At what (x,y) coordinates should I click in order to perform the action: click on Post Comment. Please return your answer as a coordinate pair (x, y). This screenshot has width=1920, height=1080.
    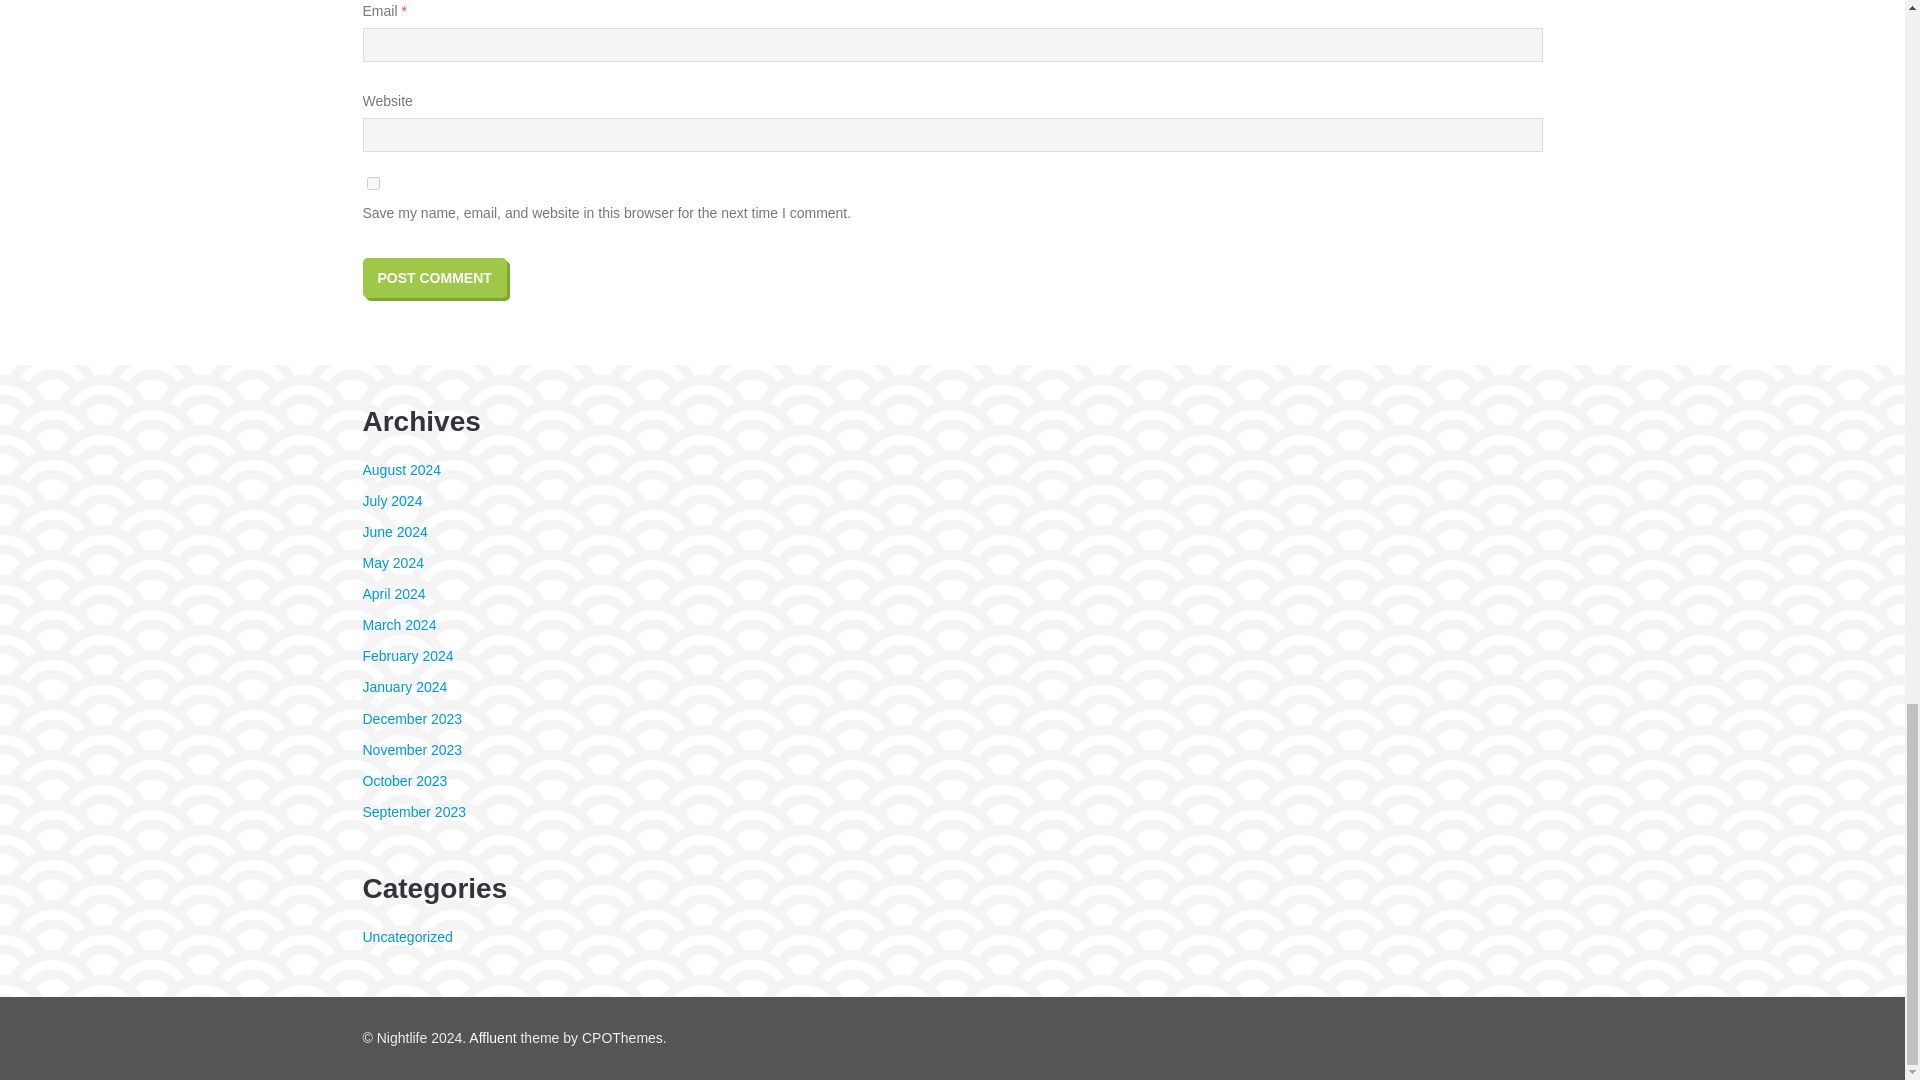
    Looking at the image, I should click on (434, 278).